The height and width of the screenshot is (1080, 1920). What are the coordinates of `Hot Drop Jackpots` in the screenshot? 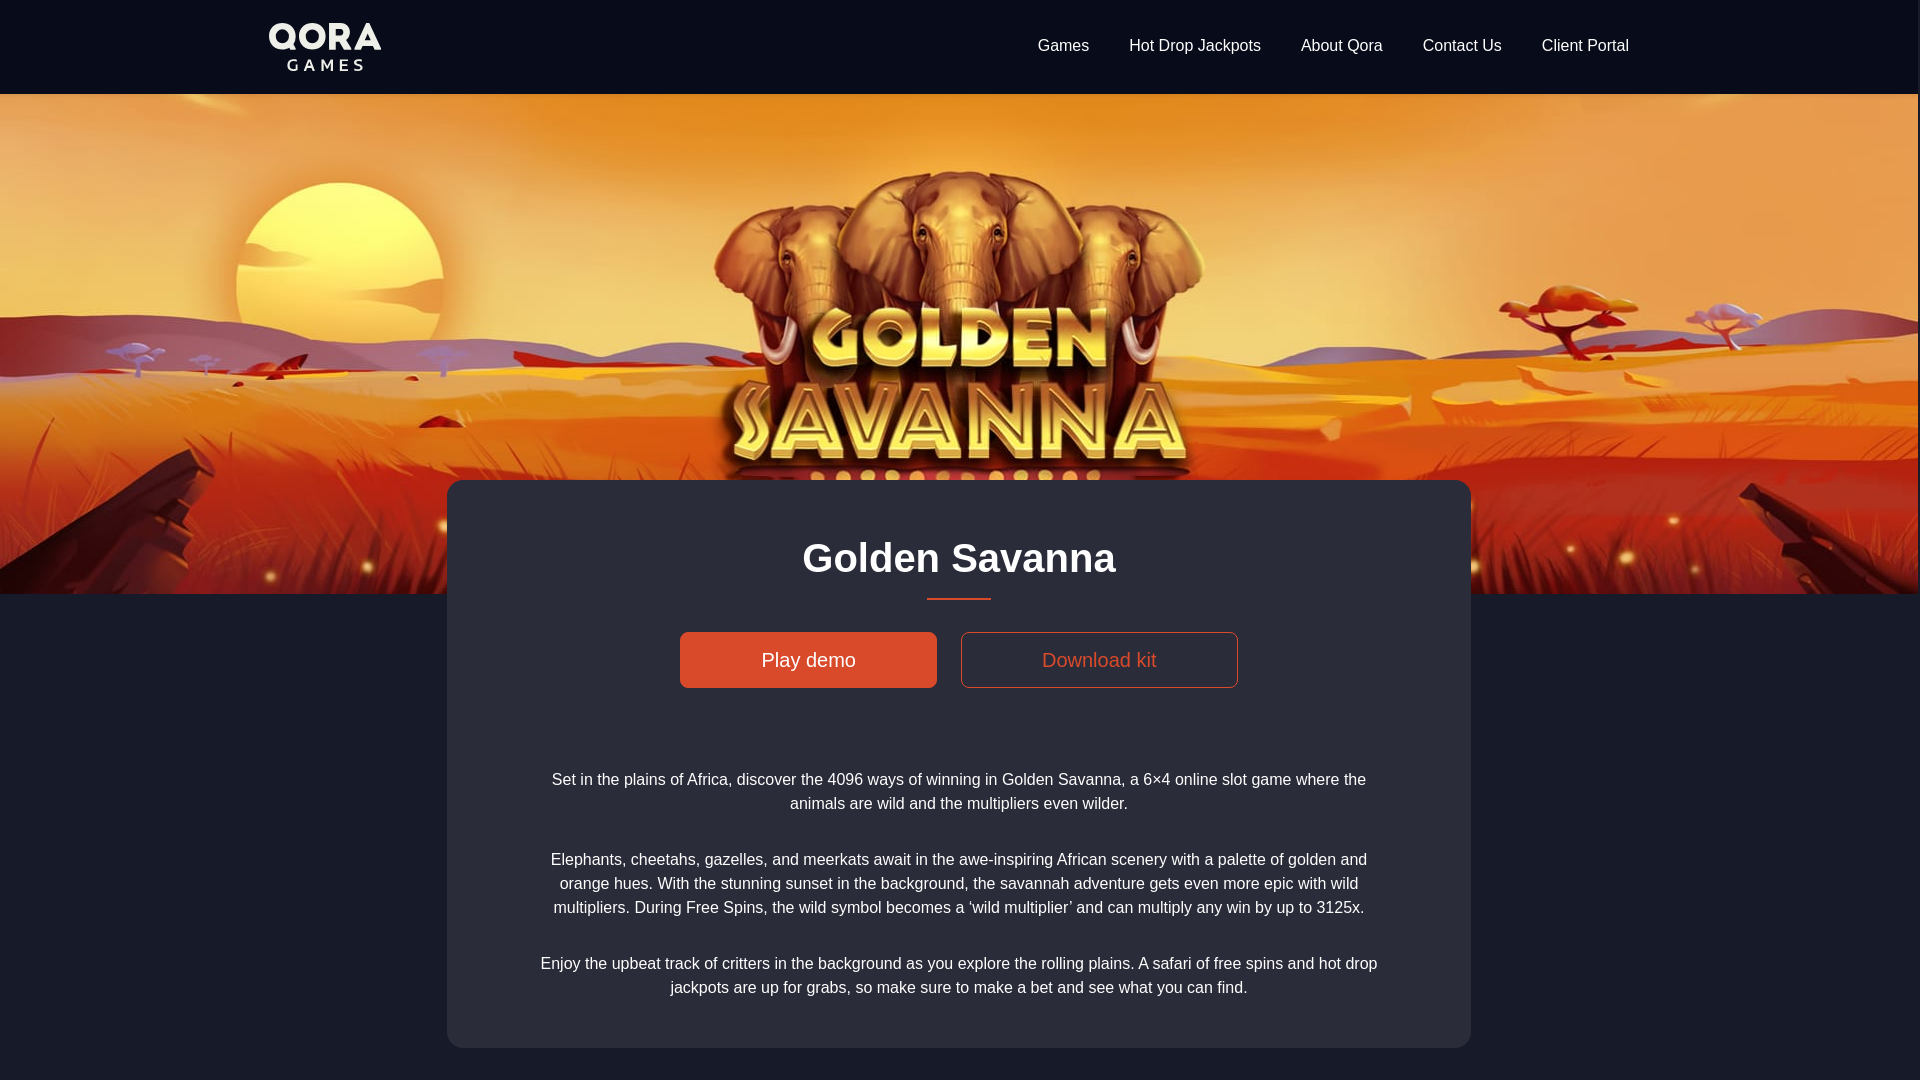 It's located at (1194, 46).